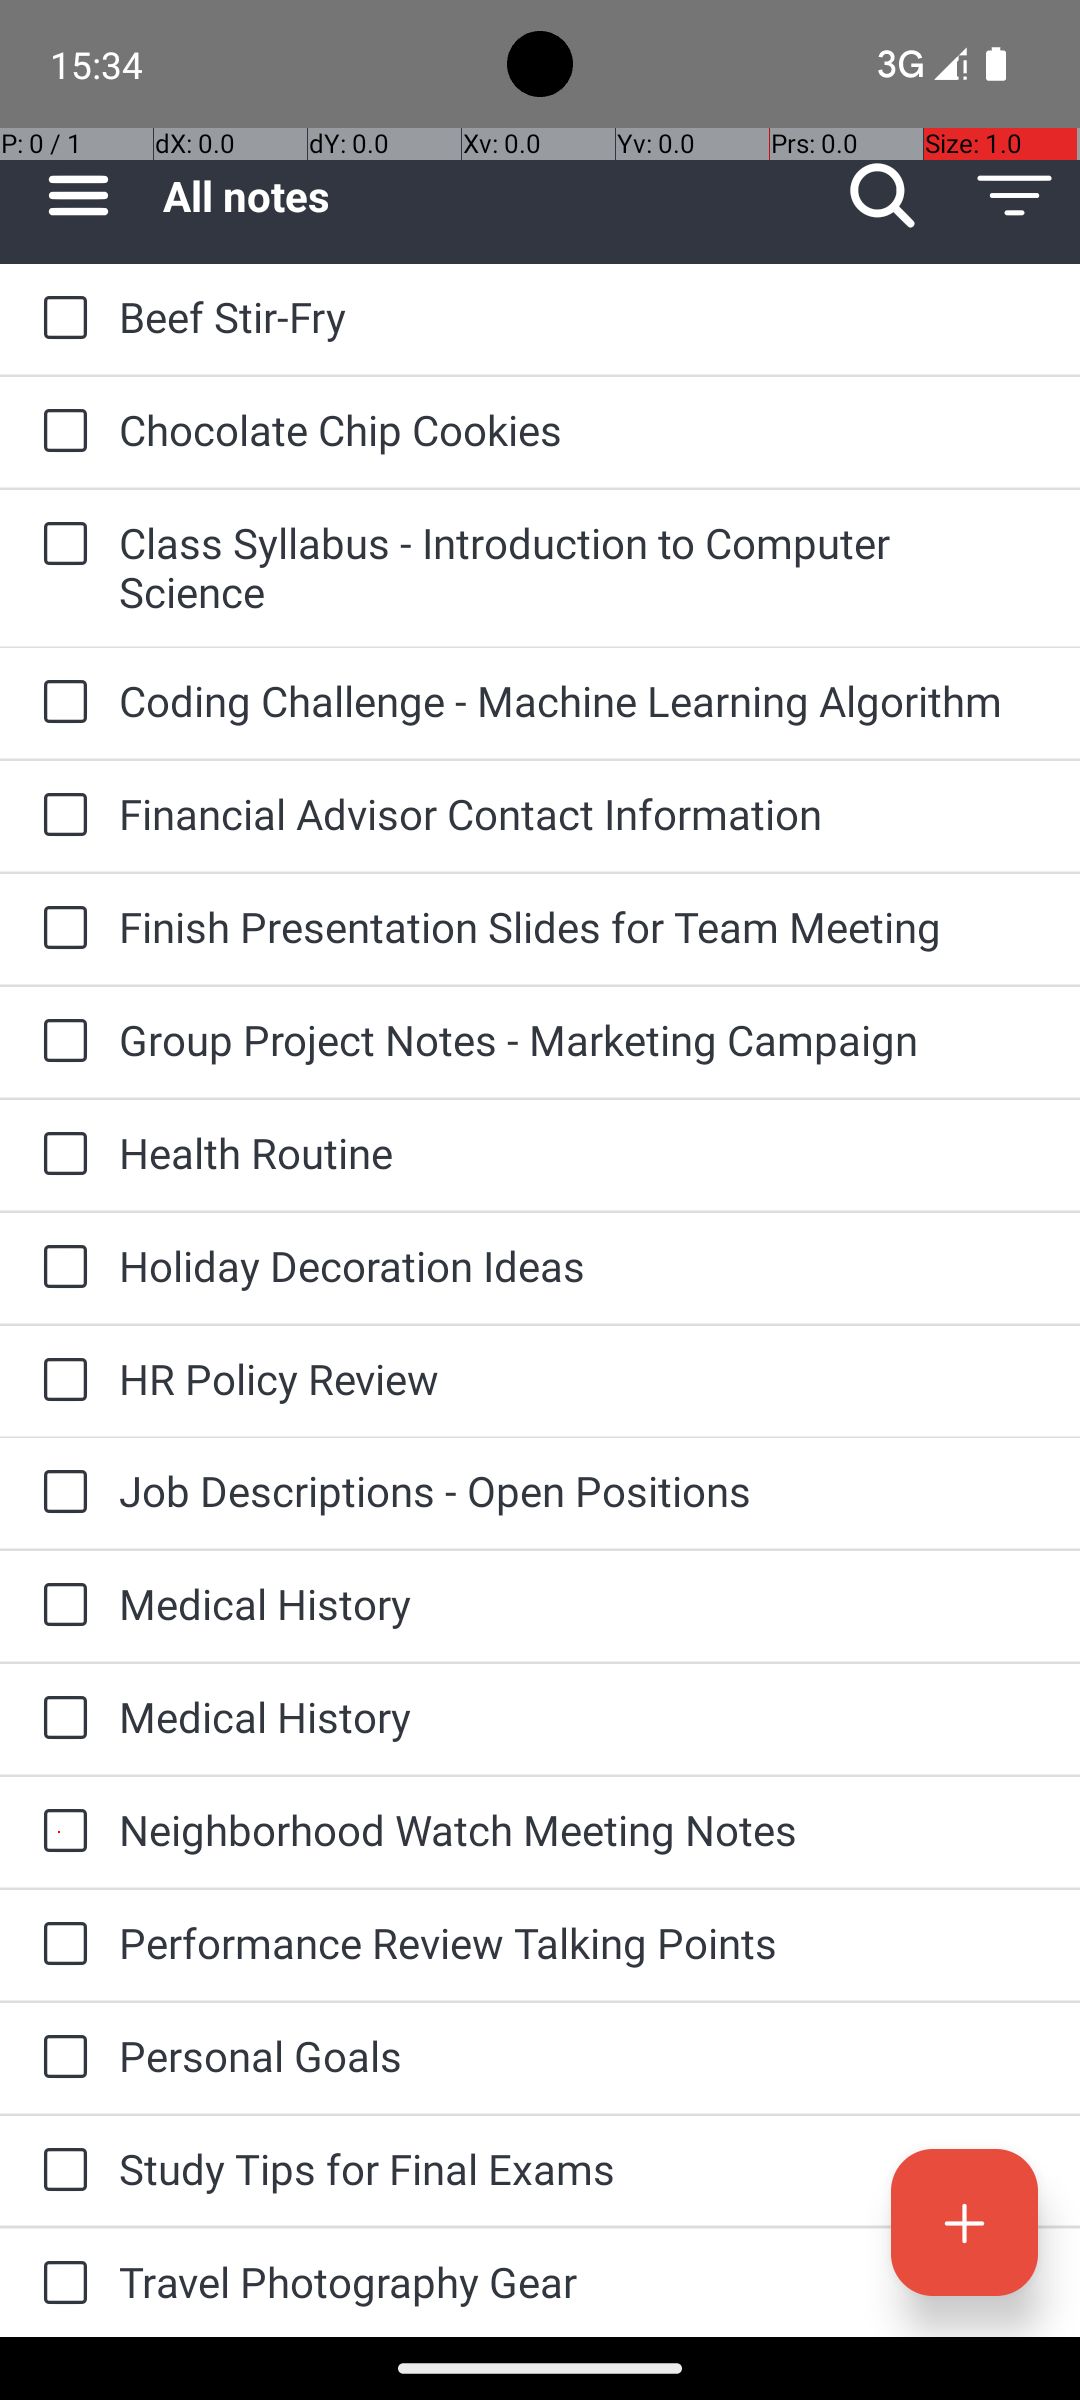 This screenshot has height=2400, width=1080. Describe the element at coordinates (60, 2283) in the screenshot. I see `to-do: Travel Photography Gear` at that location.